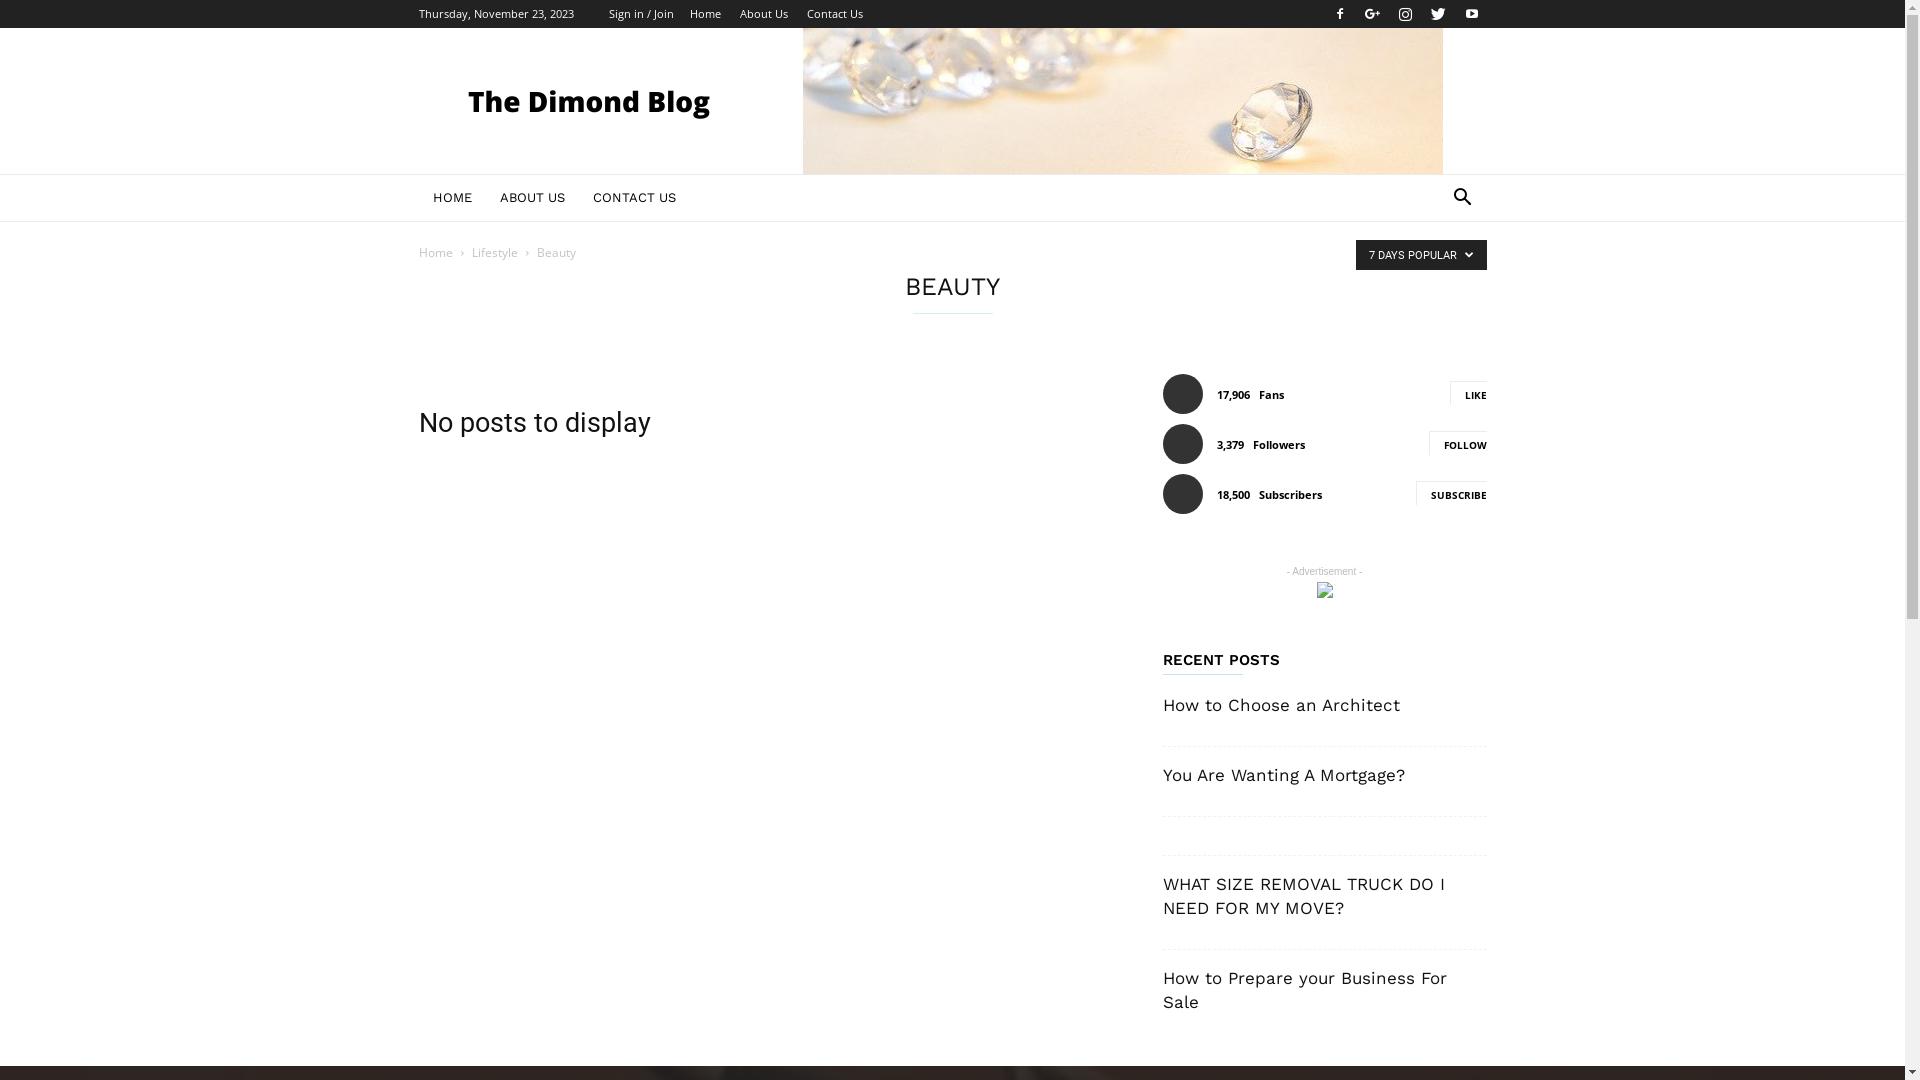 This screenshot has height=1080, width=1920. What do you see at coordinates (452, 198) in the screenshot?
I see `HOME` at bounding box center [452, 198].